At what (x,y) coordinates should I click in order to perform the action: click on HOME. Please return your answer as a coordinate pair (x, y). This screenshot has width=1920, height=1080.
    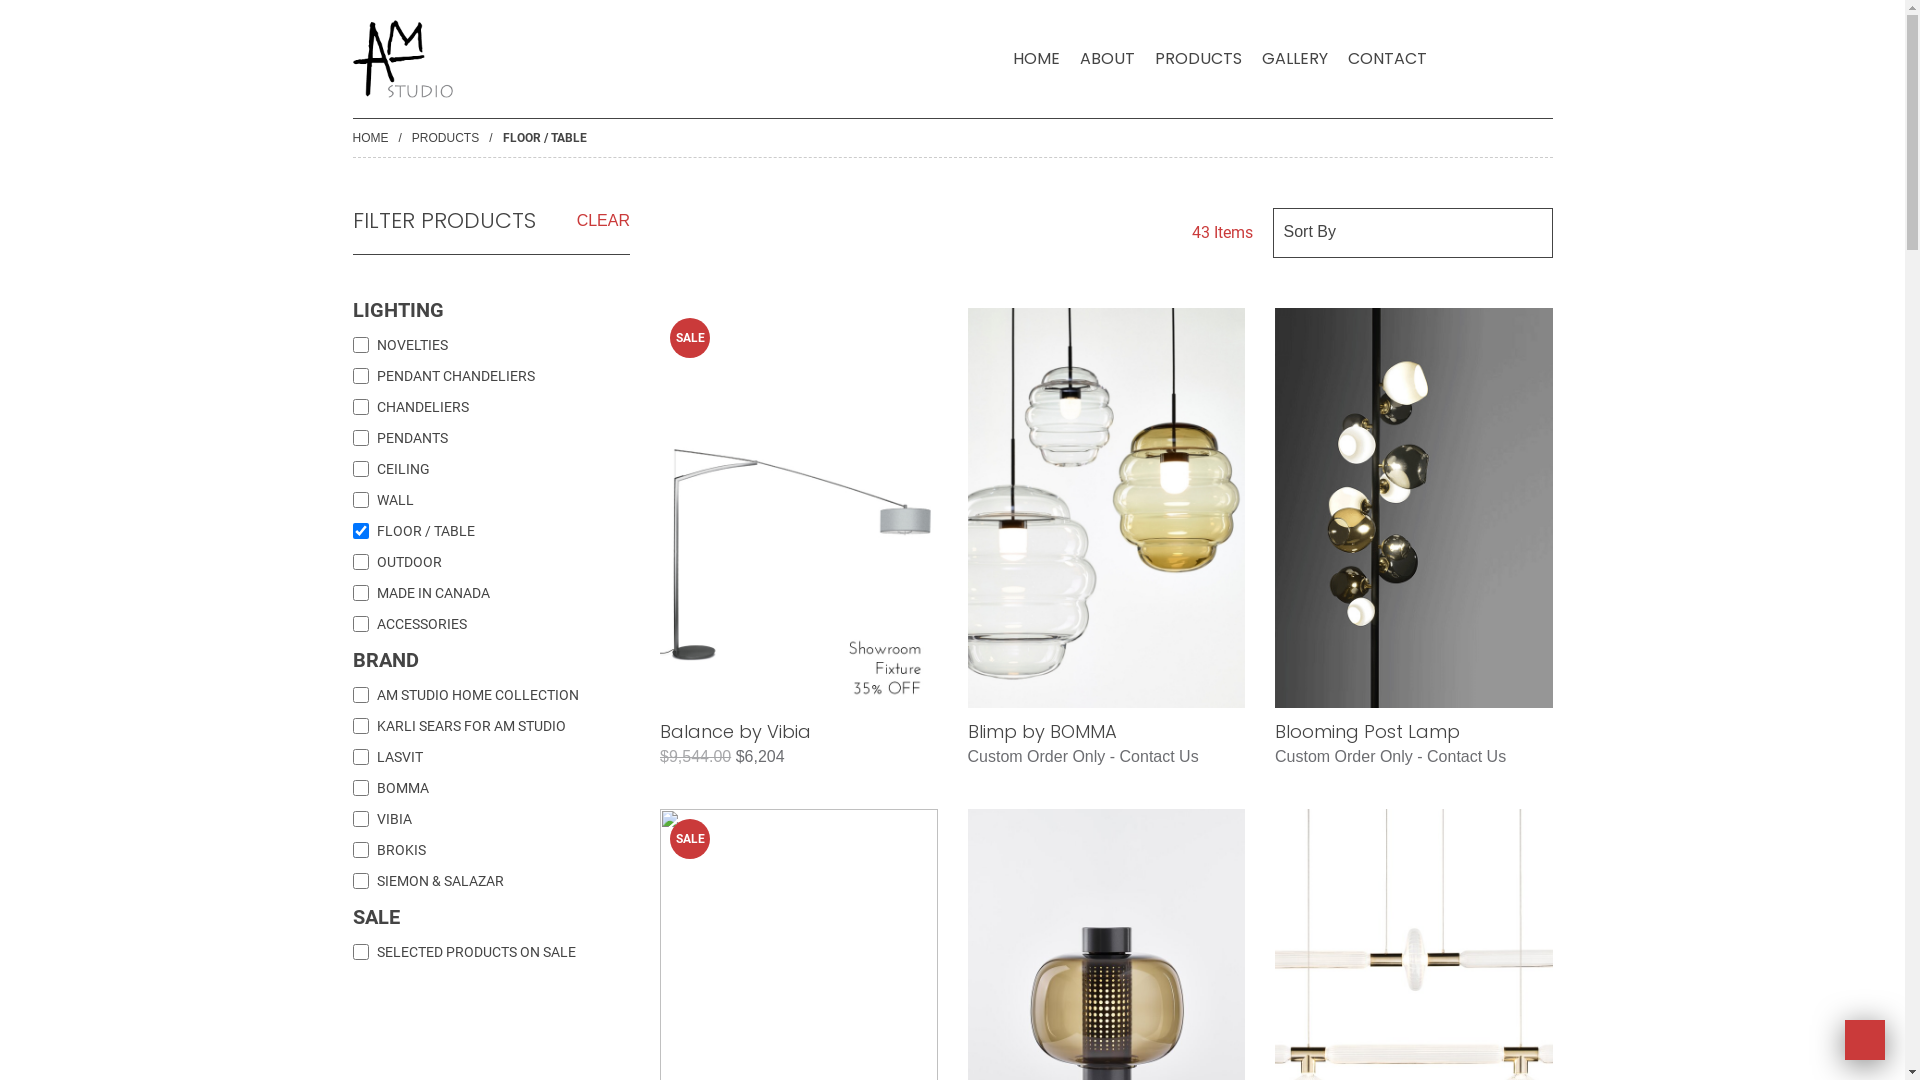
    Looking at the image, I should click on (1036, 59).